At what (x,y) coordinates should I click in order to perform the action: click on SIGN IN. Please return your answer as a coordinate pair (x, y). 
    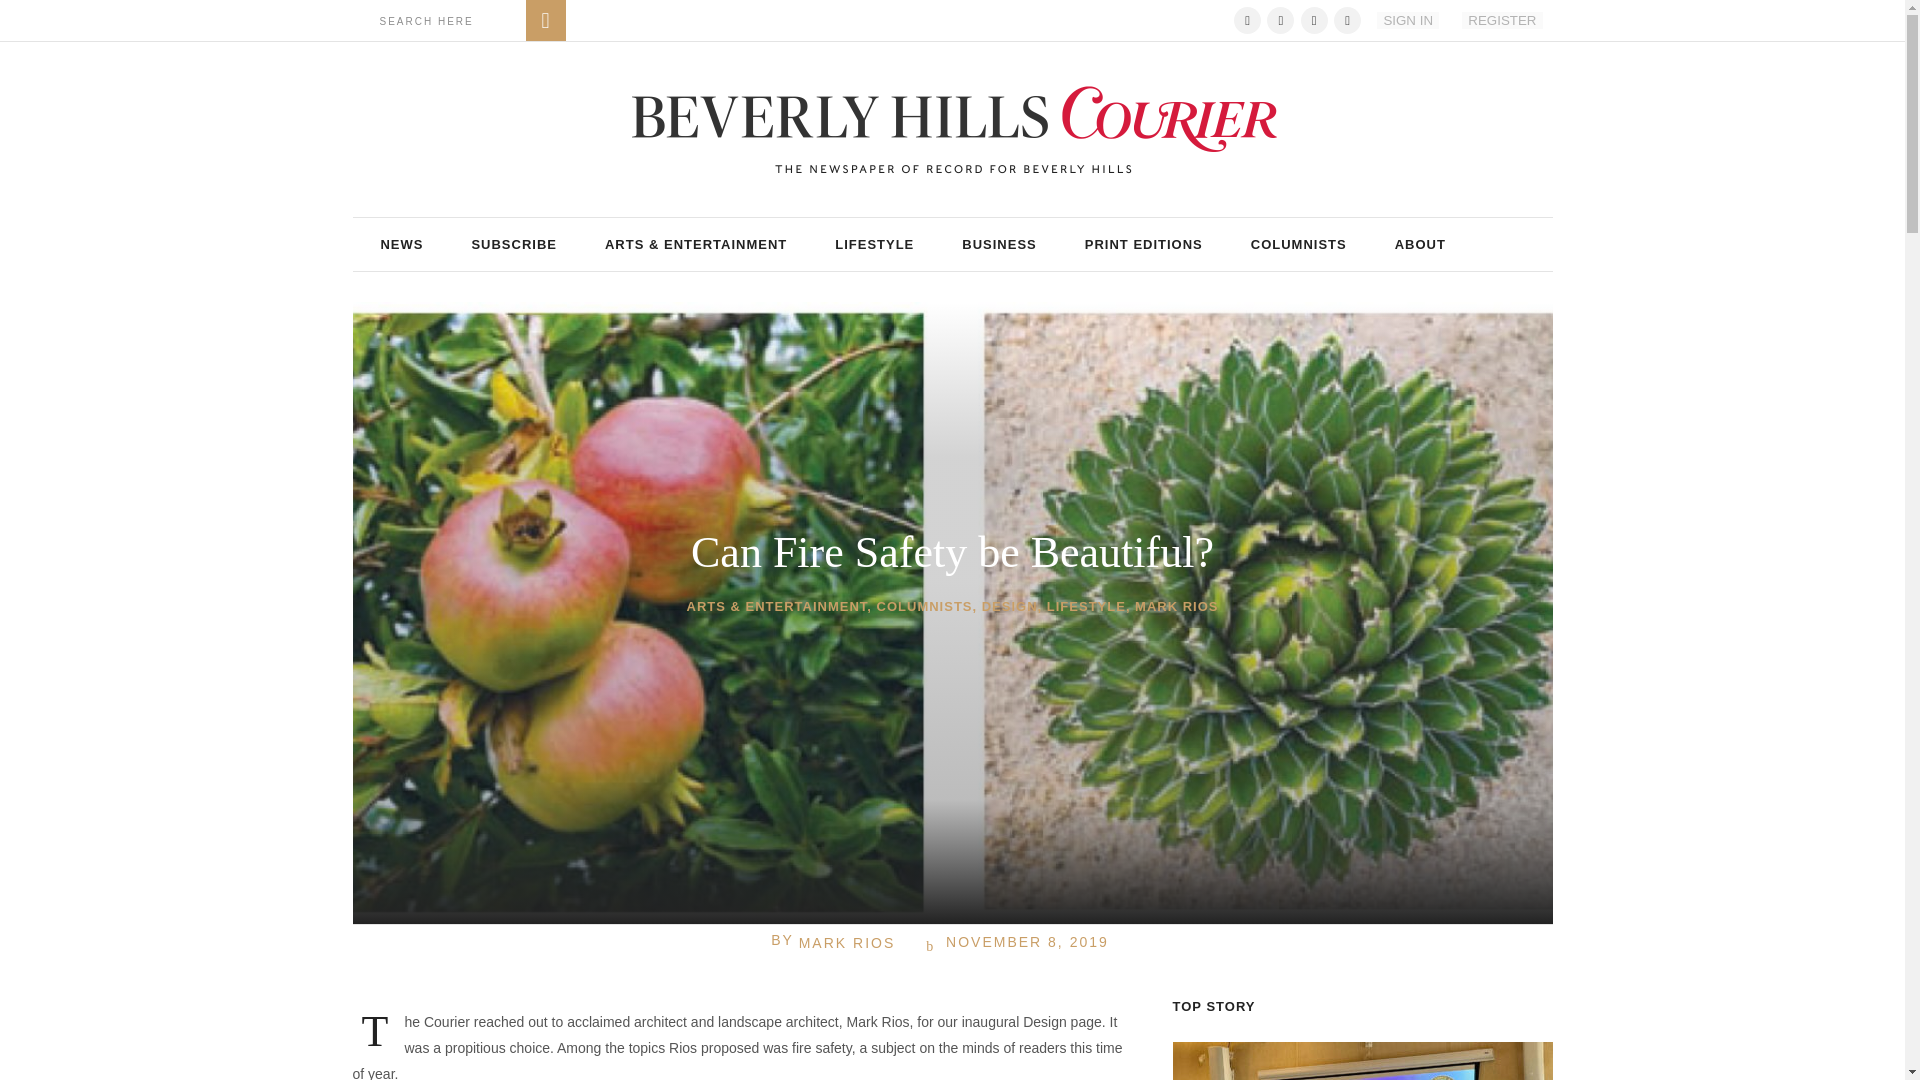
    Looking at the image, I should click on (1407, 20).